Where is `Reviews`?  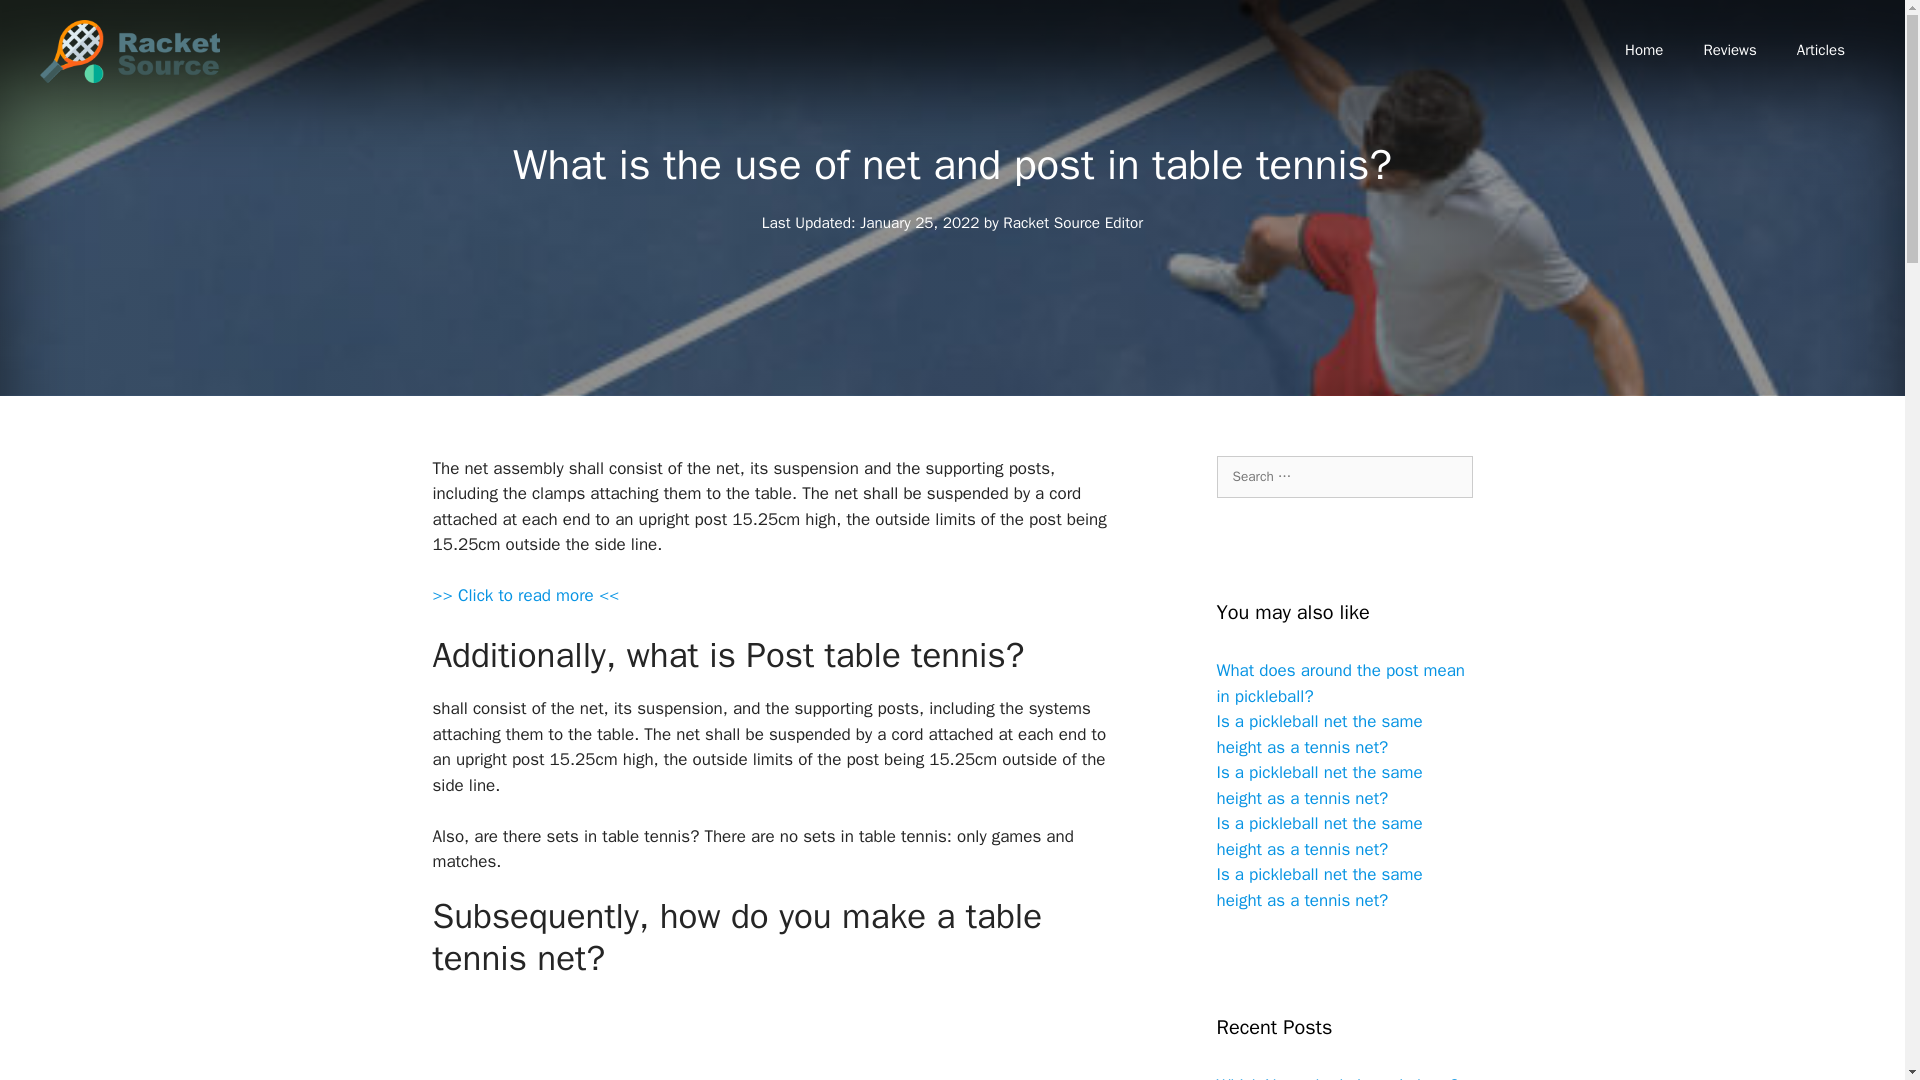 Reviews is located at coordinates (1730, 50).